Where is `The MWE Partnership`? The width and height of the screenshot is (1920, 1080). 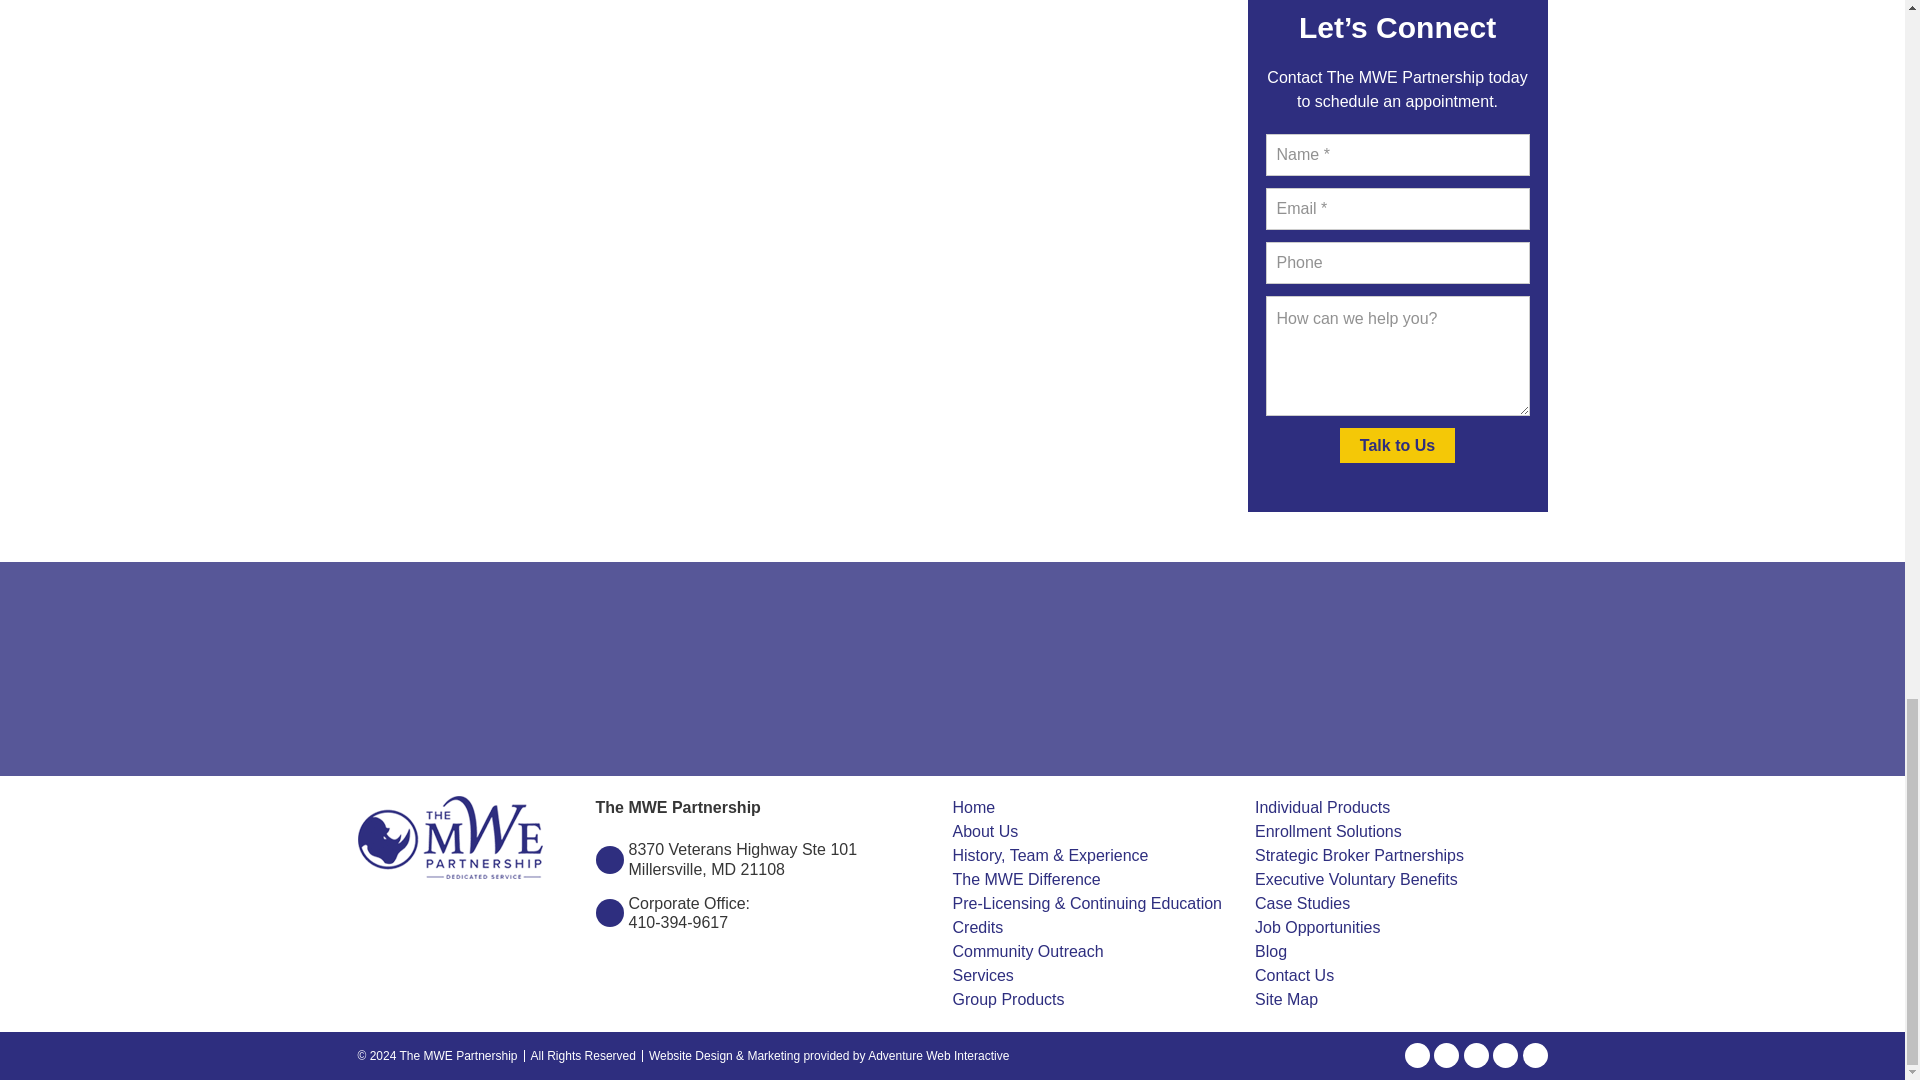 The MWE Partnership is located at coordinates (450, 837).